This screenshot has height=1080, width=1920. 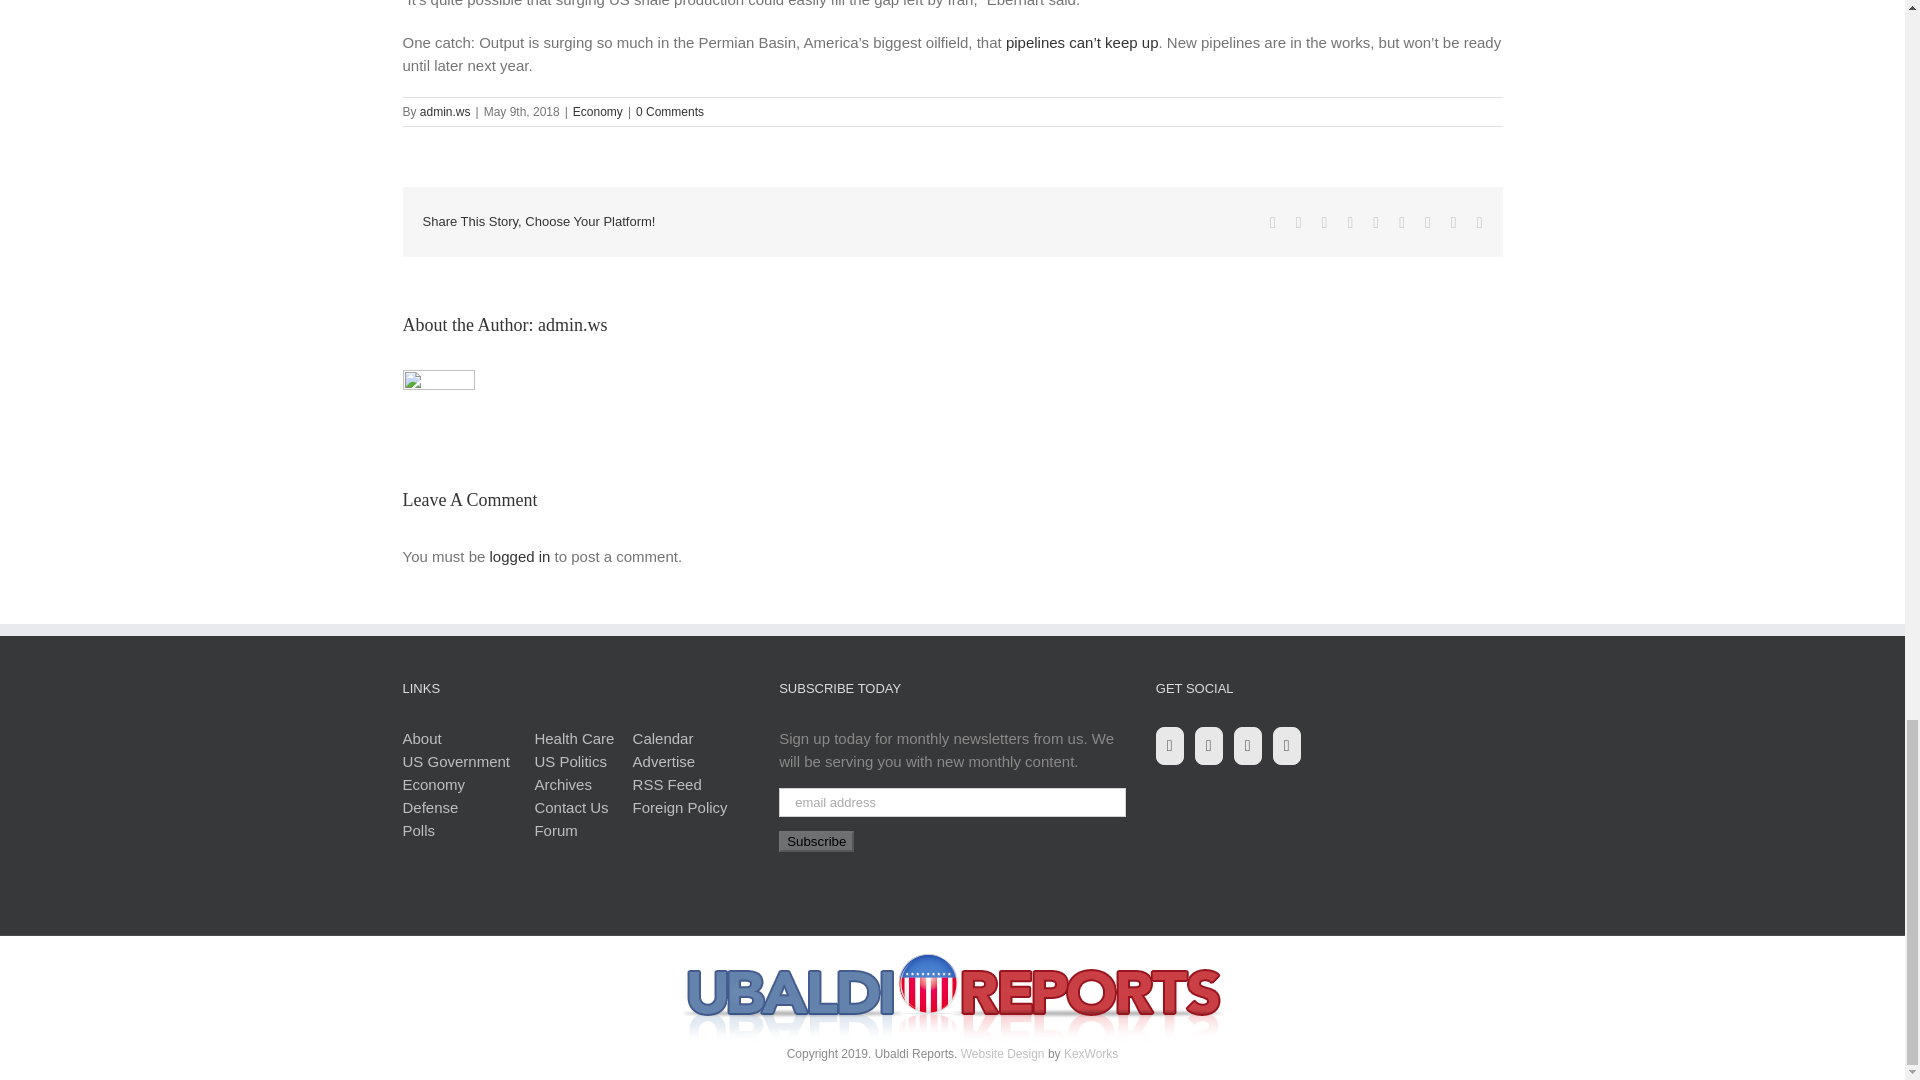 What do you see at coordinates (572, 324) in the screenshot?
I see `Posts by admin.ws` at bounding box center [572, 324].